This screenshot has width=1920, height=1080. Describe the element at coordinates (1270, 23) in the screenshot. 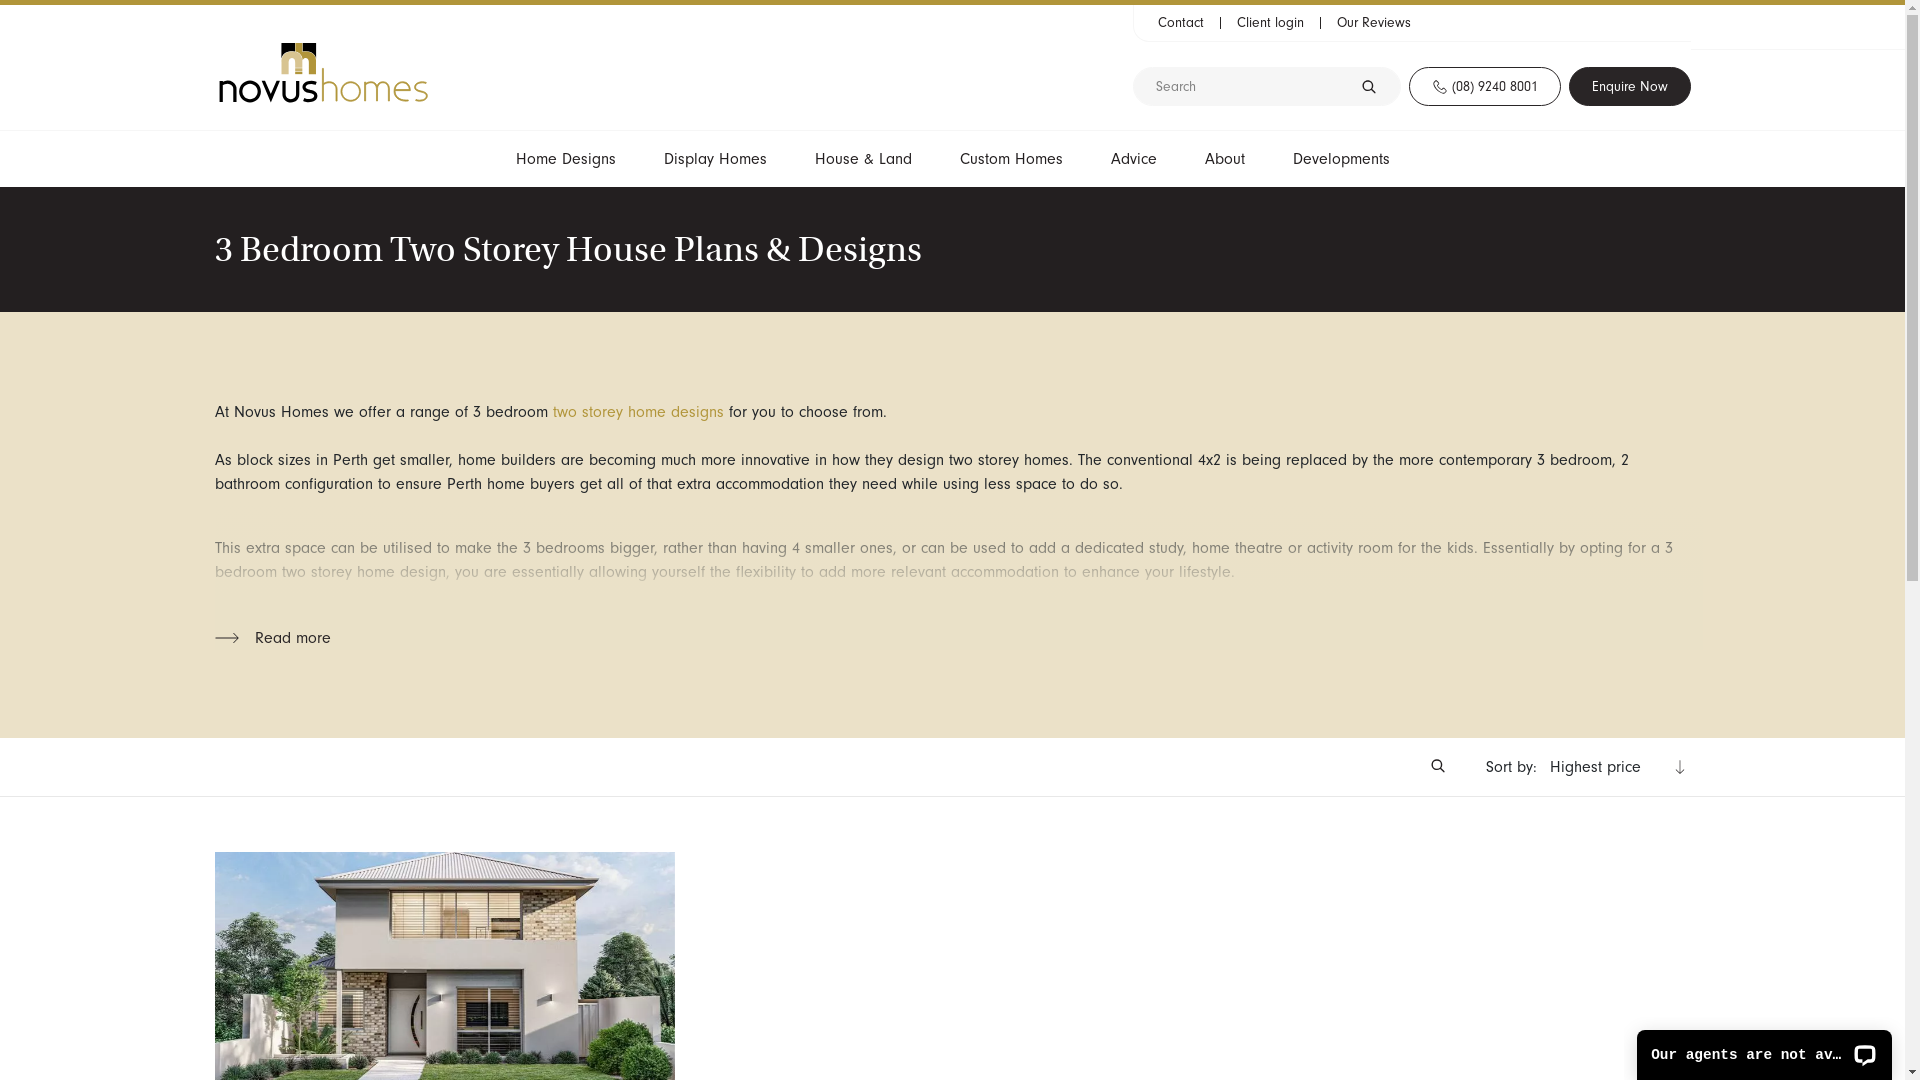

I see `Client login` at that location.